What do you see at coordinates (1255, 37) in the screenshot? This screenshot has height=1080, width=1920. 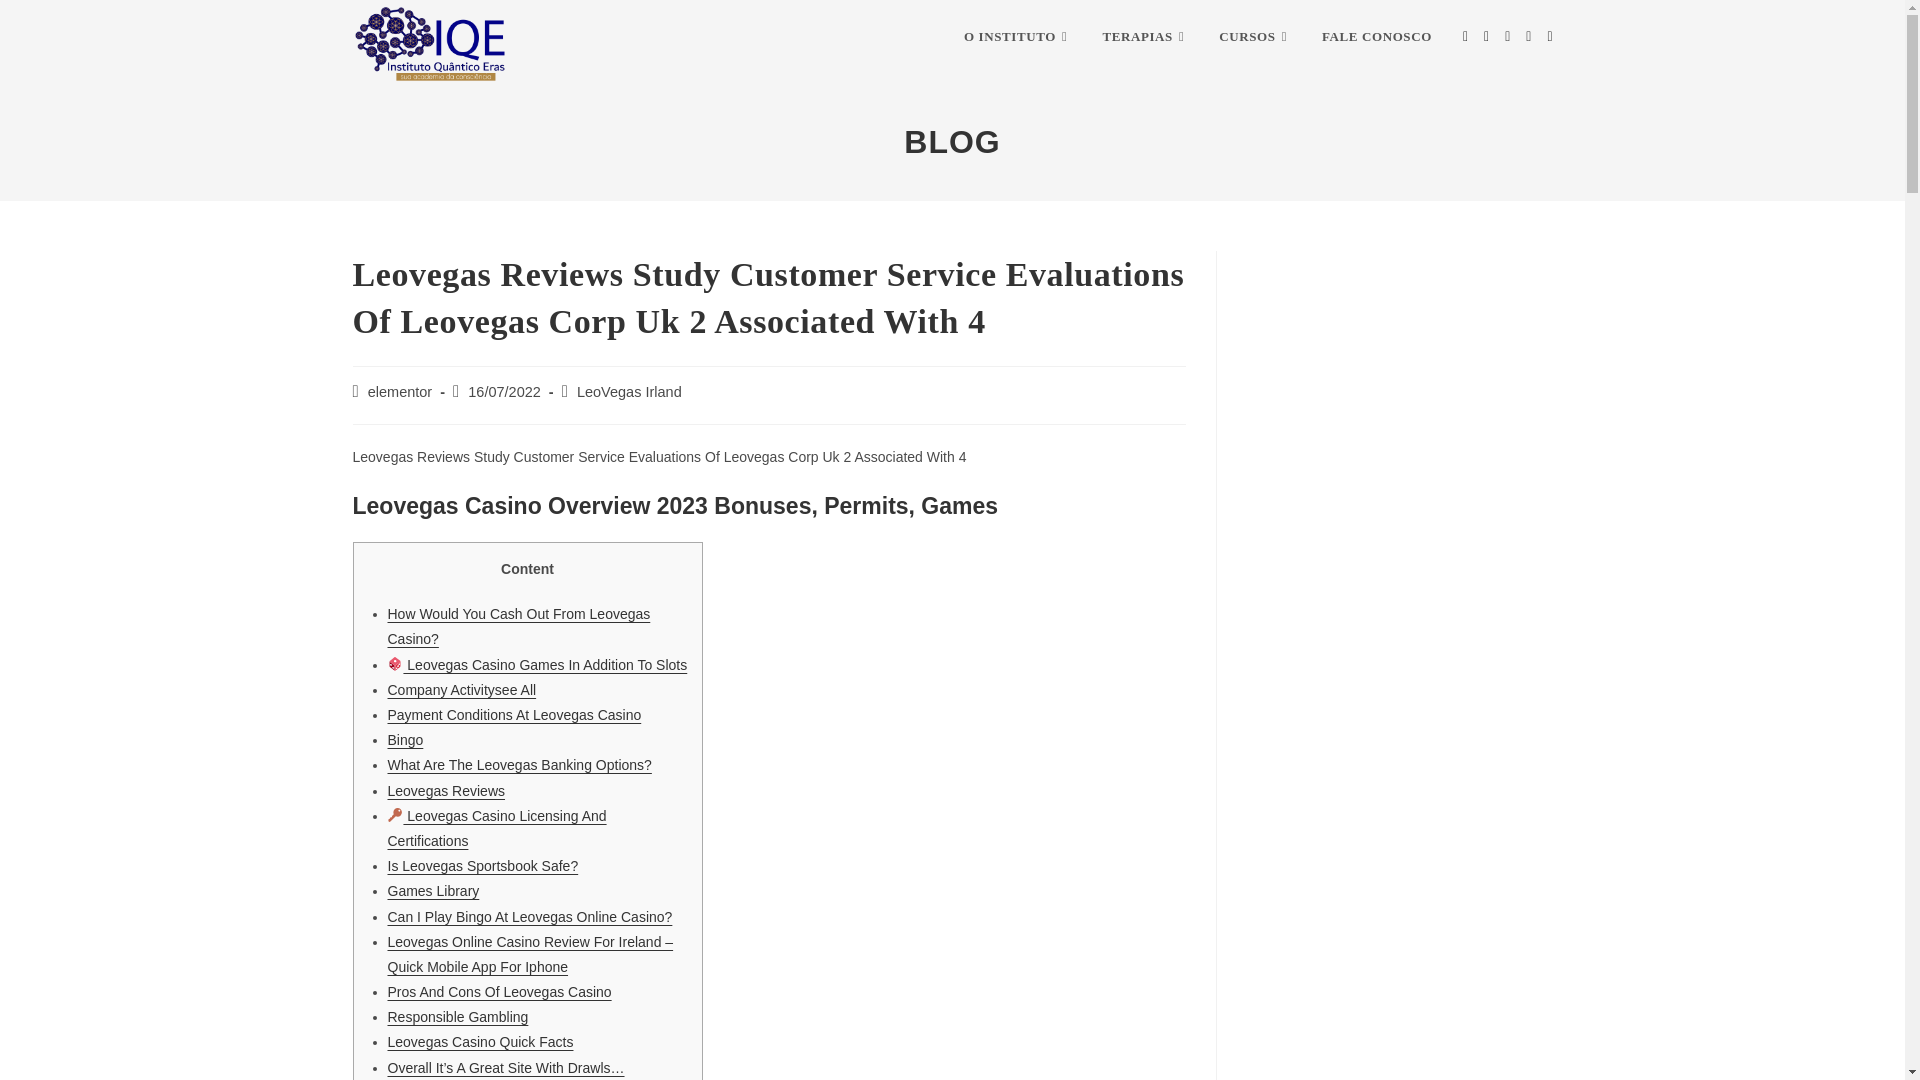 I see `CURSOS` at bounding box center [1255, 37].